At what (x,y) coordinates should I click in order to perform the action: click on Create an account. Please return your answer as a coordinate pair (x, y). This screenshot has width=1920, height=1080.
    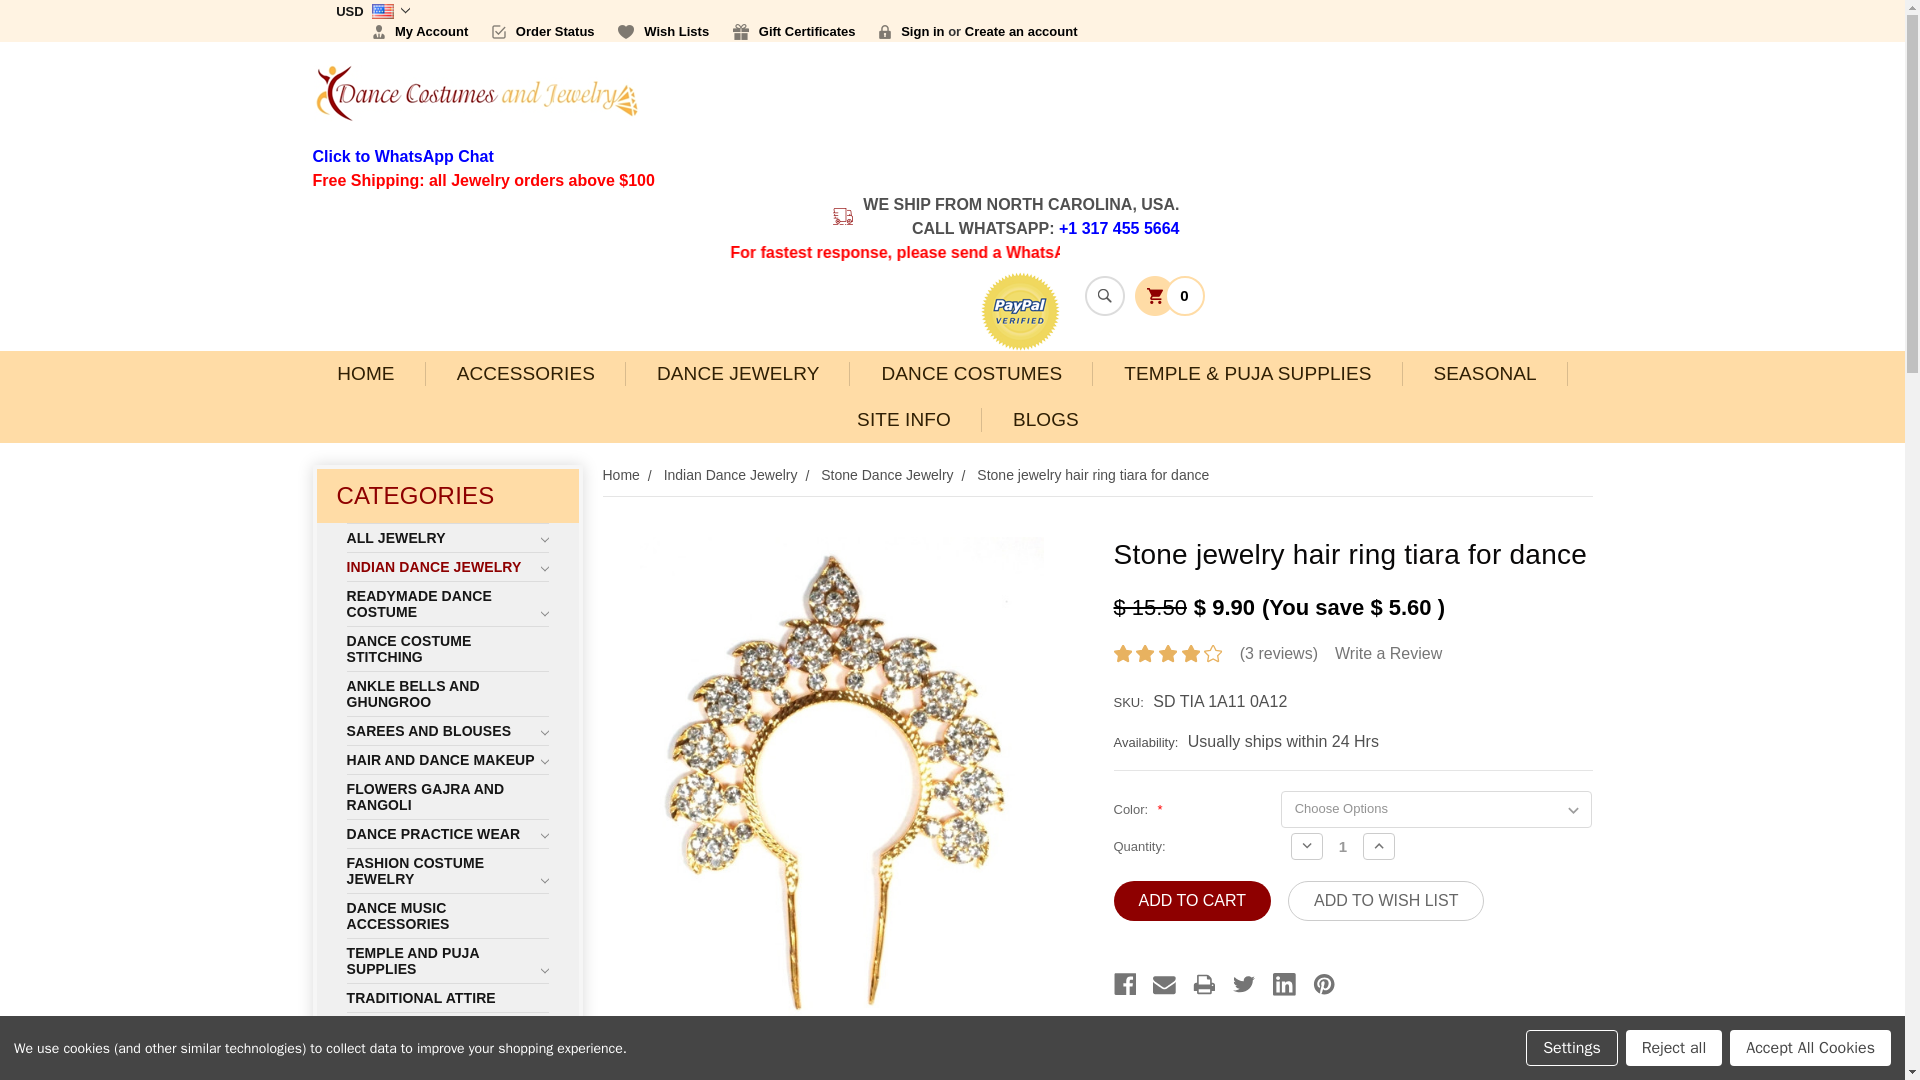
    Looking at the image, I should click on (1021, 32).